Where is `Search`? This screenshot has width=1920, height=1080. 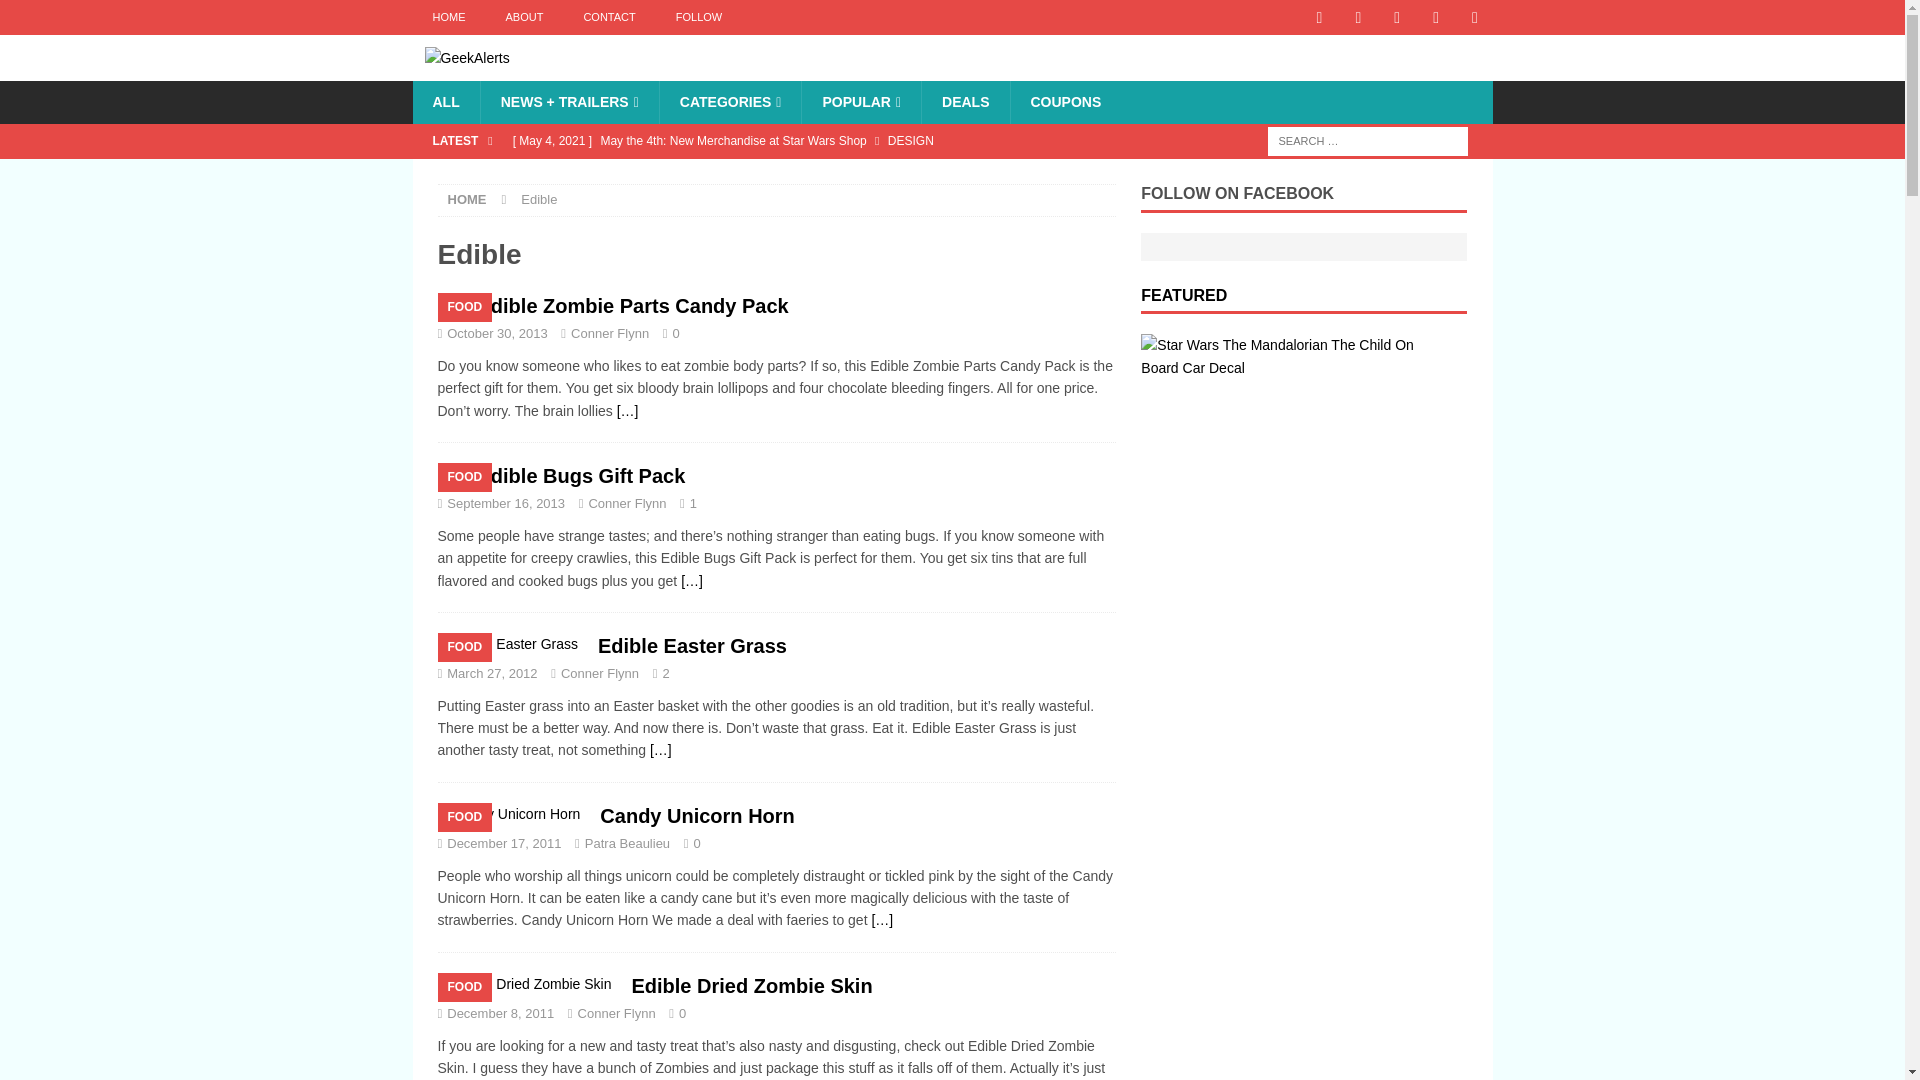
Search is located at coordinates (74, 16).